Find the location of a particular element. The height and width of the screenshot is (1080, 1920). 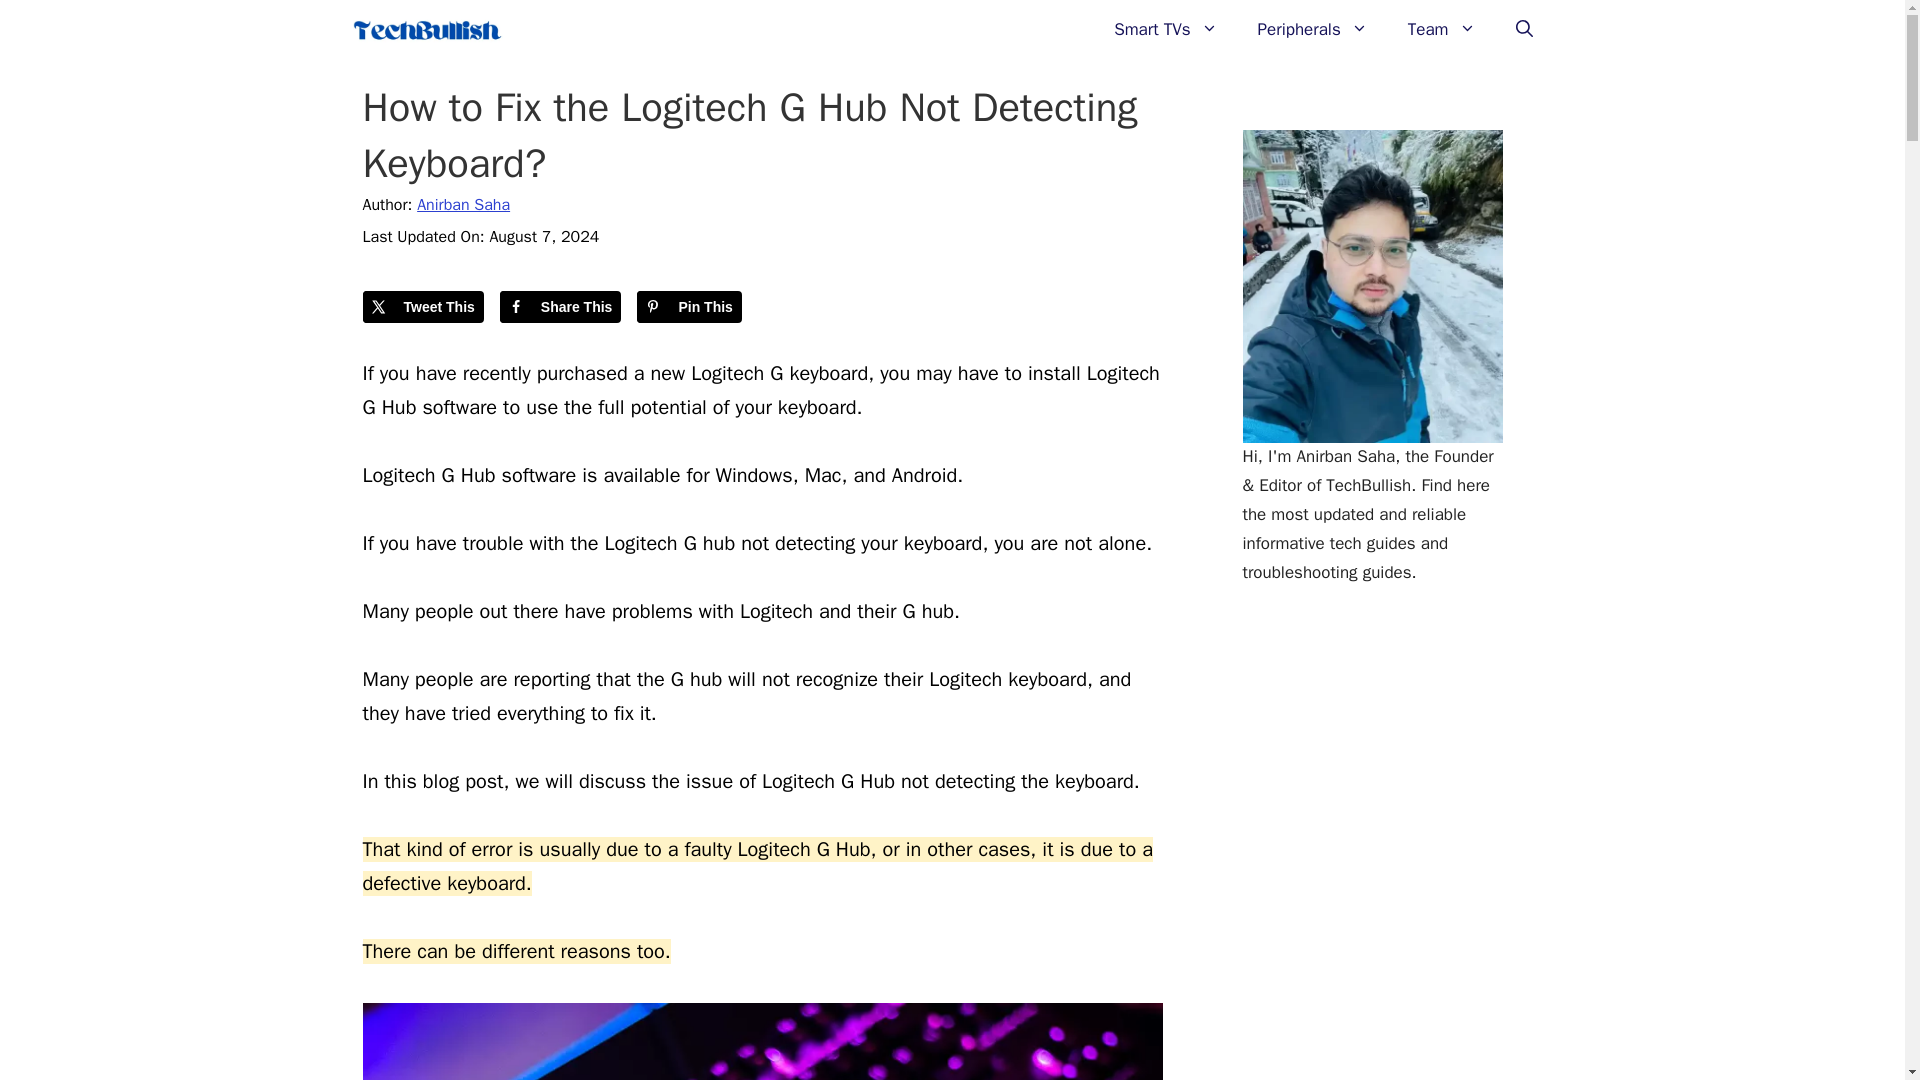

Save to Pinterest is located at coordinates (689, 306).